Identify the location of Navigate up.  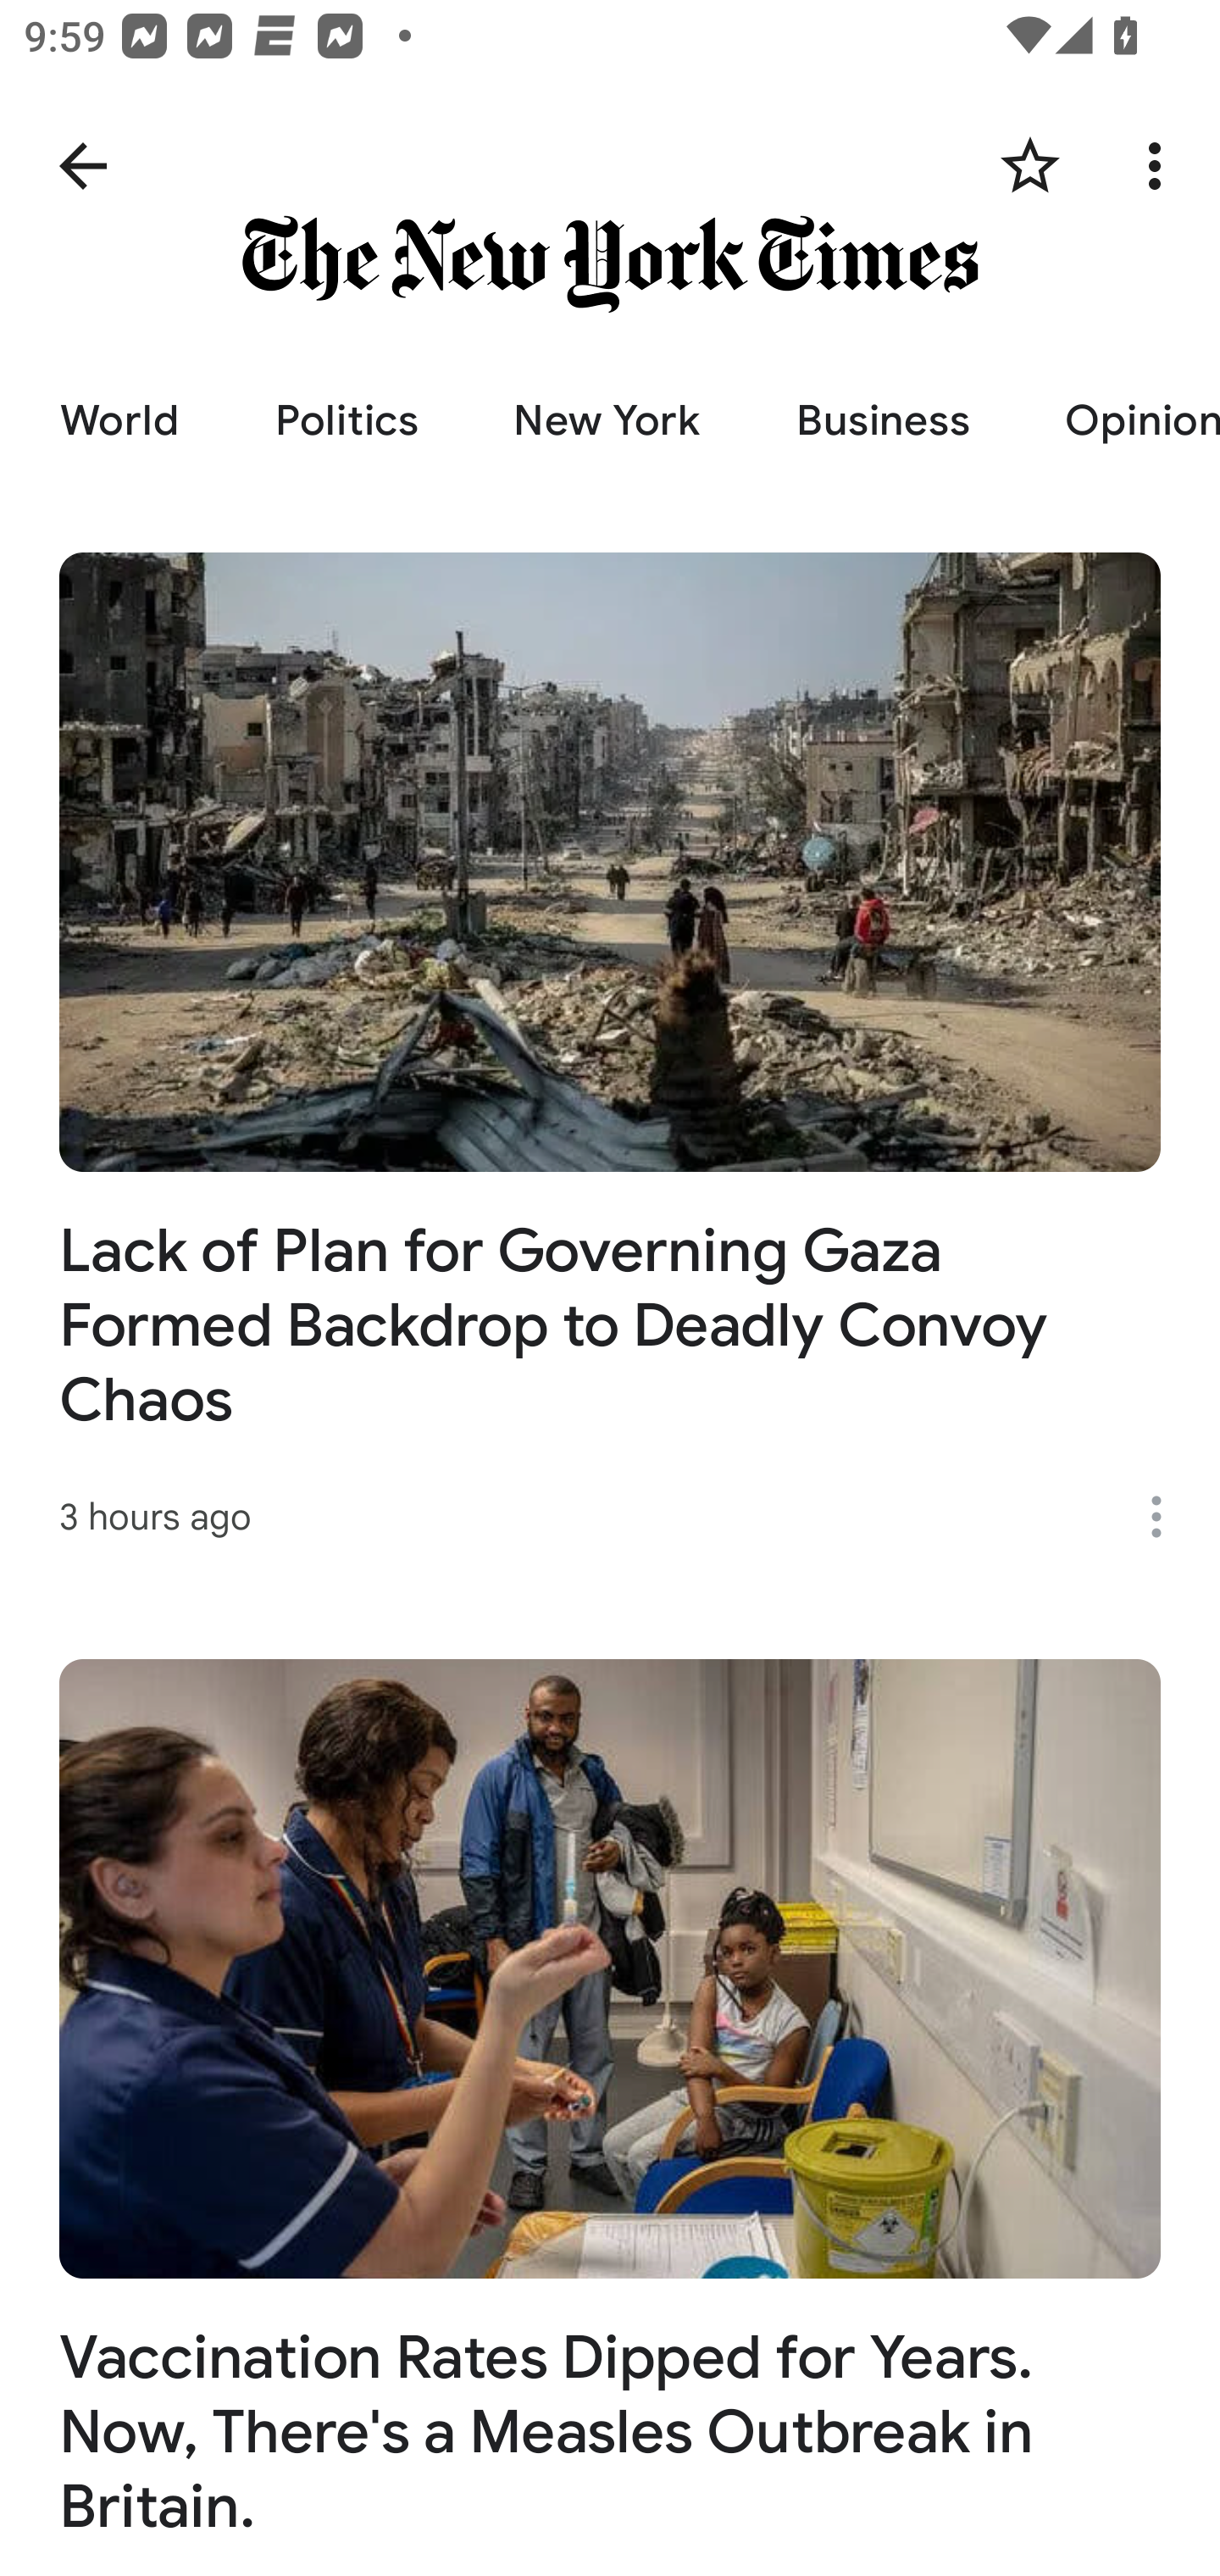
(83, 166).